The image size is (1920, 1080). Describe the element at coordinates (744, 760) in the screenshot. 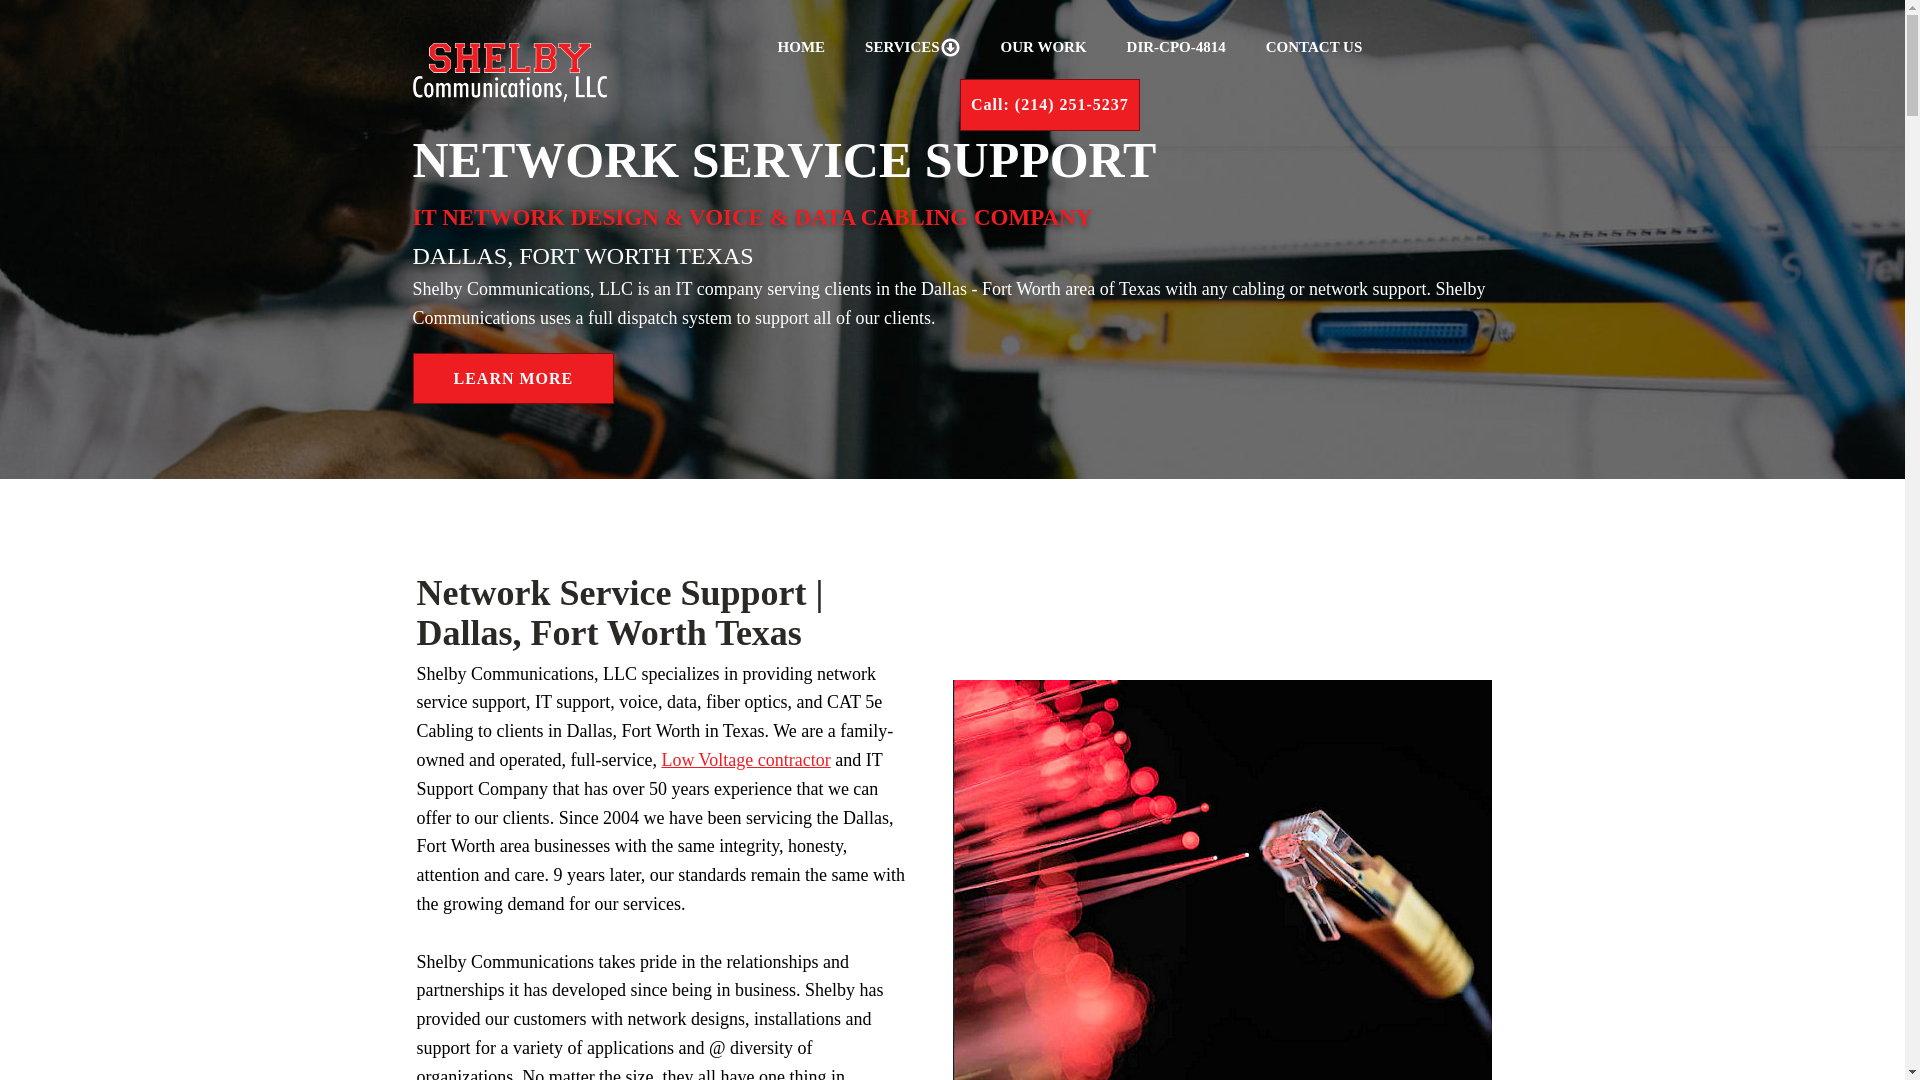

I see `Low Voltage contractor` at that location.